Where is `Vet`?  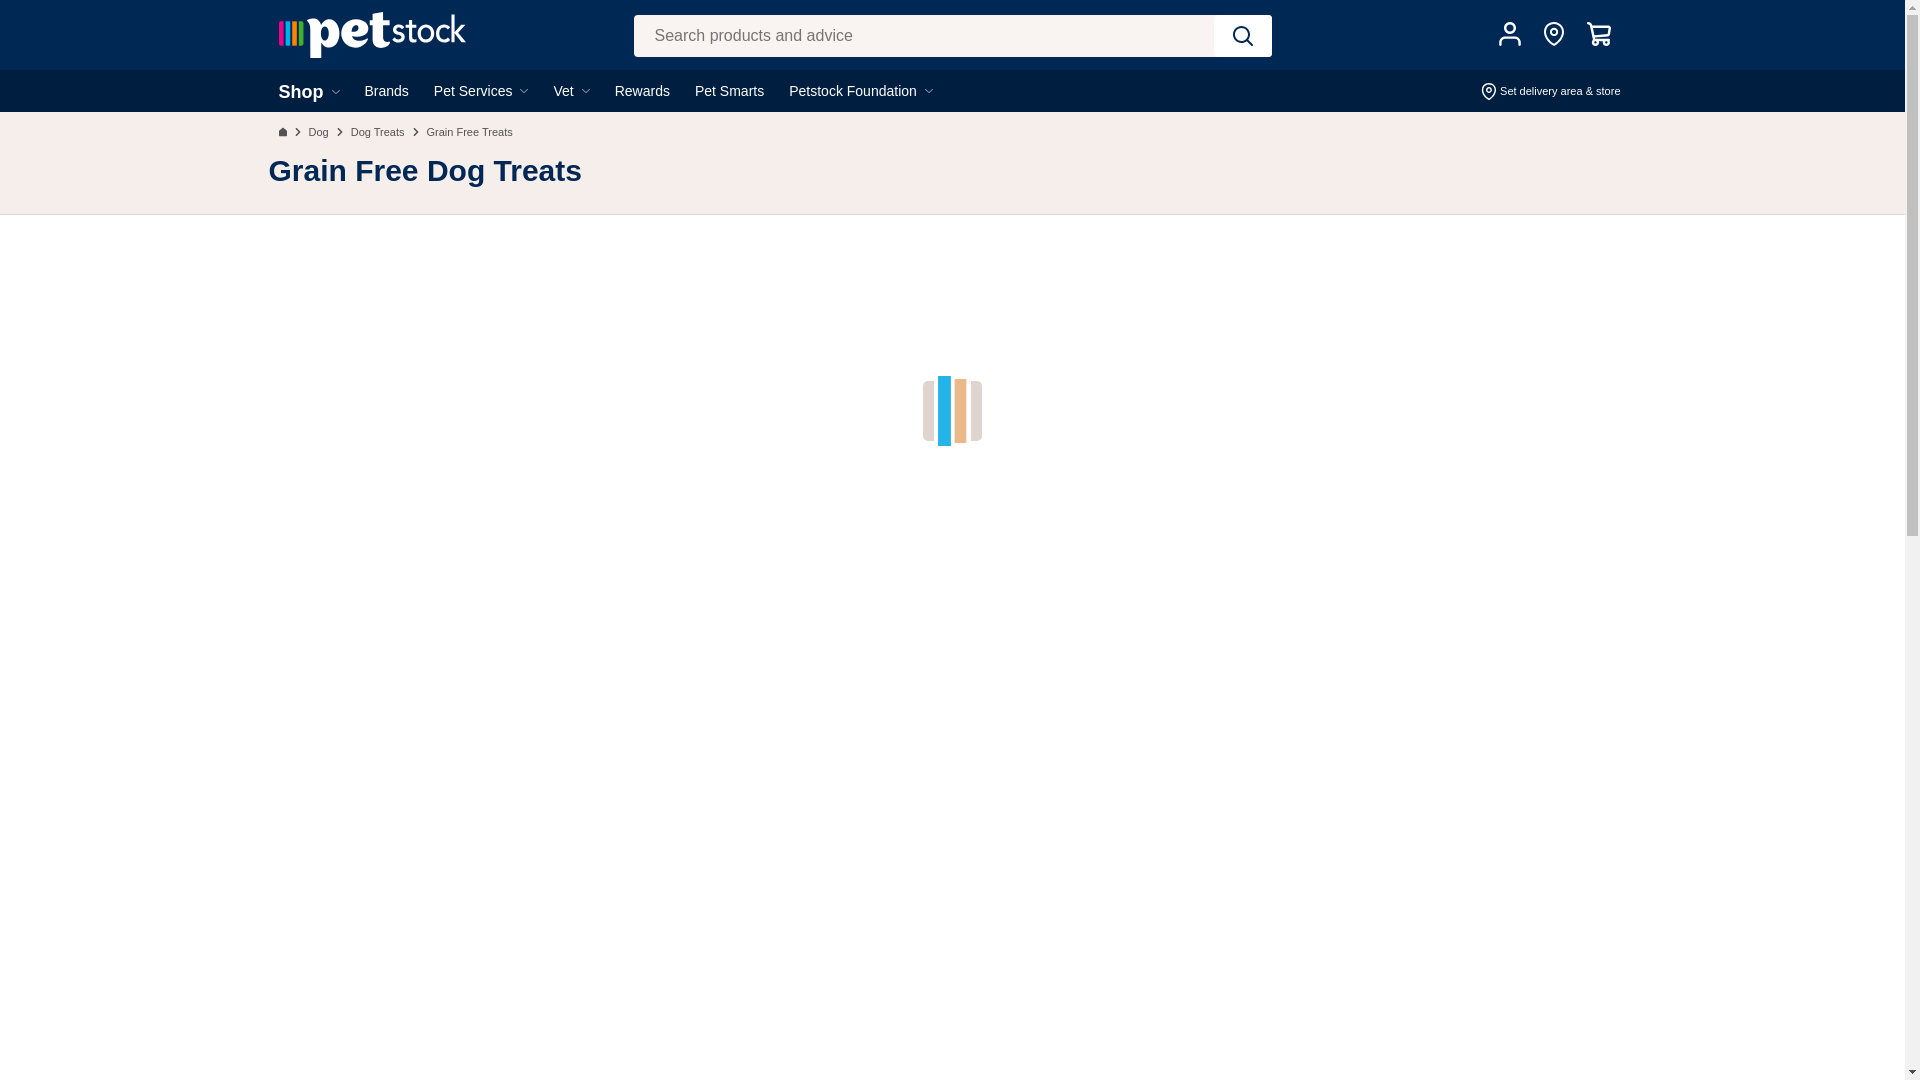 Vet is located at coordinates (570, 90).